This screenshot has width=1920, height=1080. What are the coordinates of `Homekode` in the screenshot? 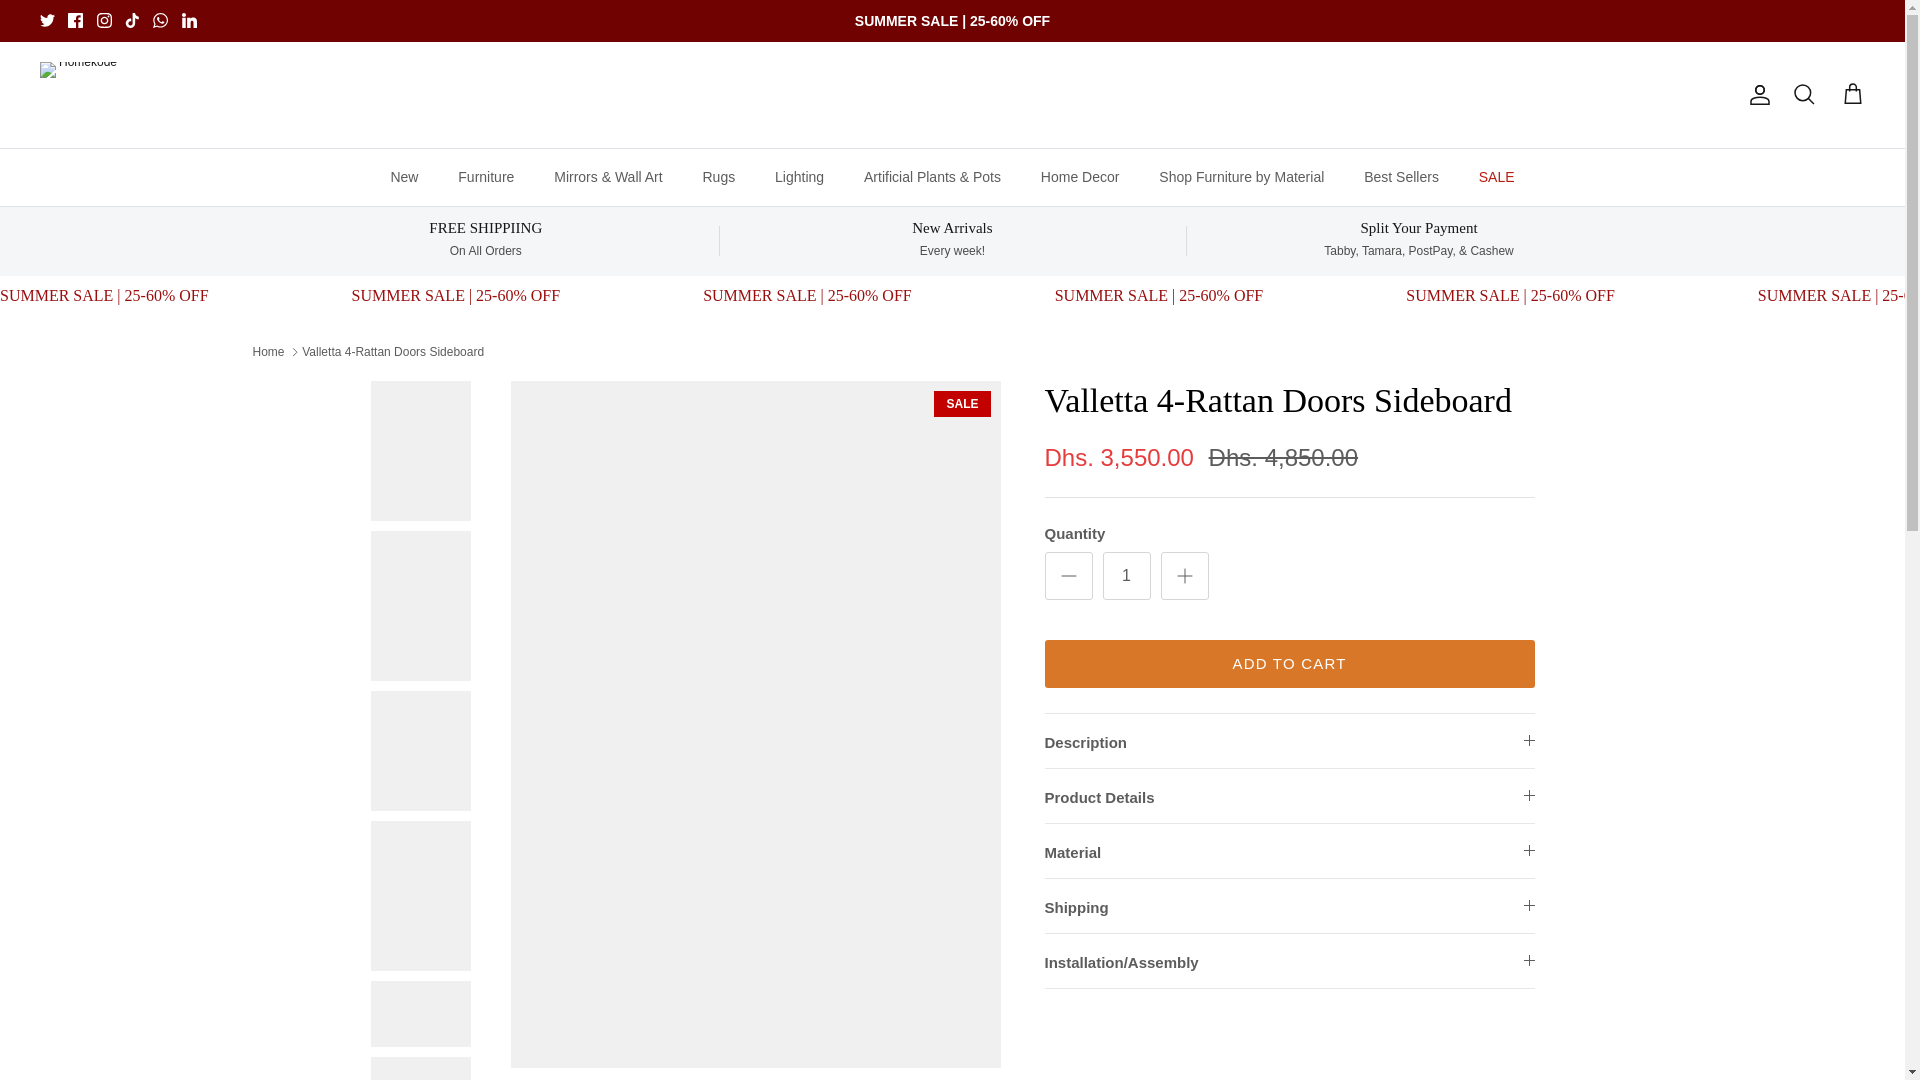 It's located at (80, 94).